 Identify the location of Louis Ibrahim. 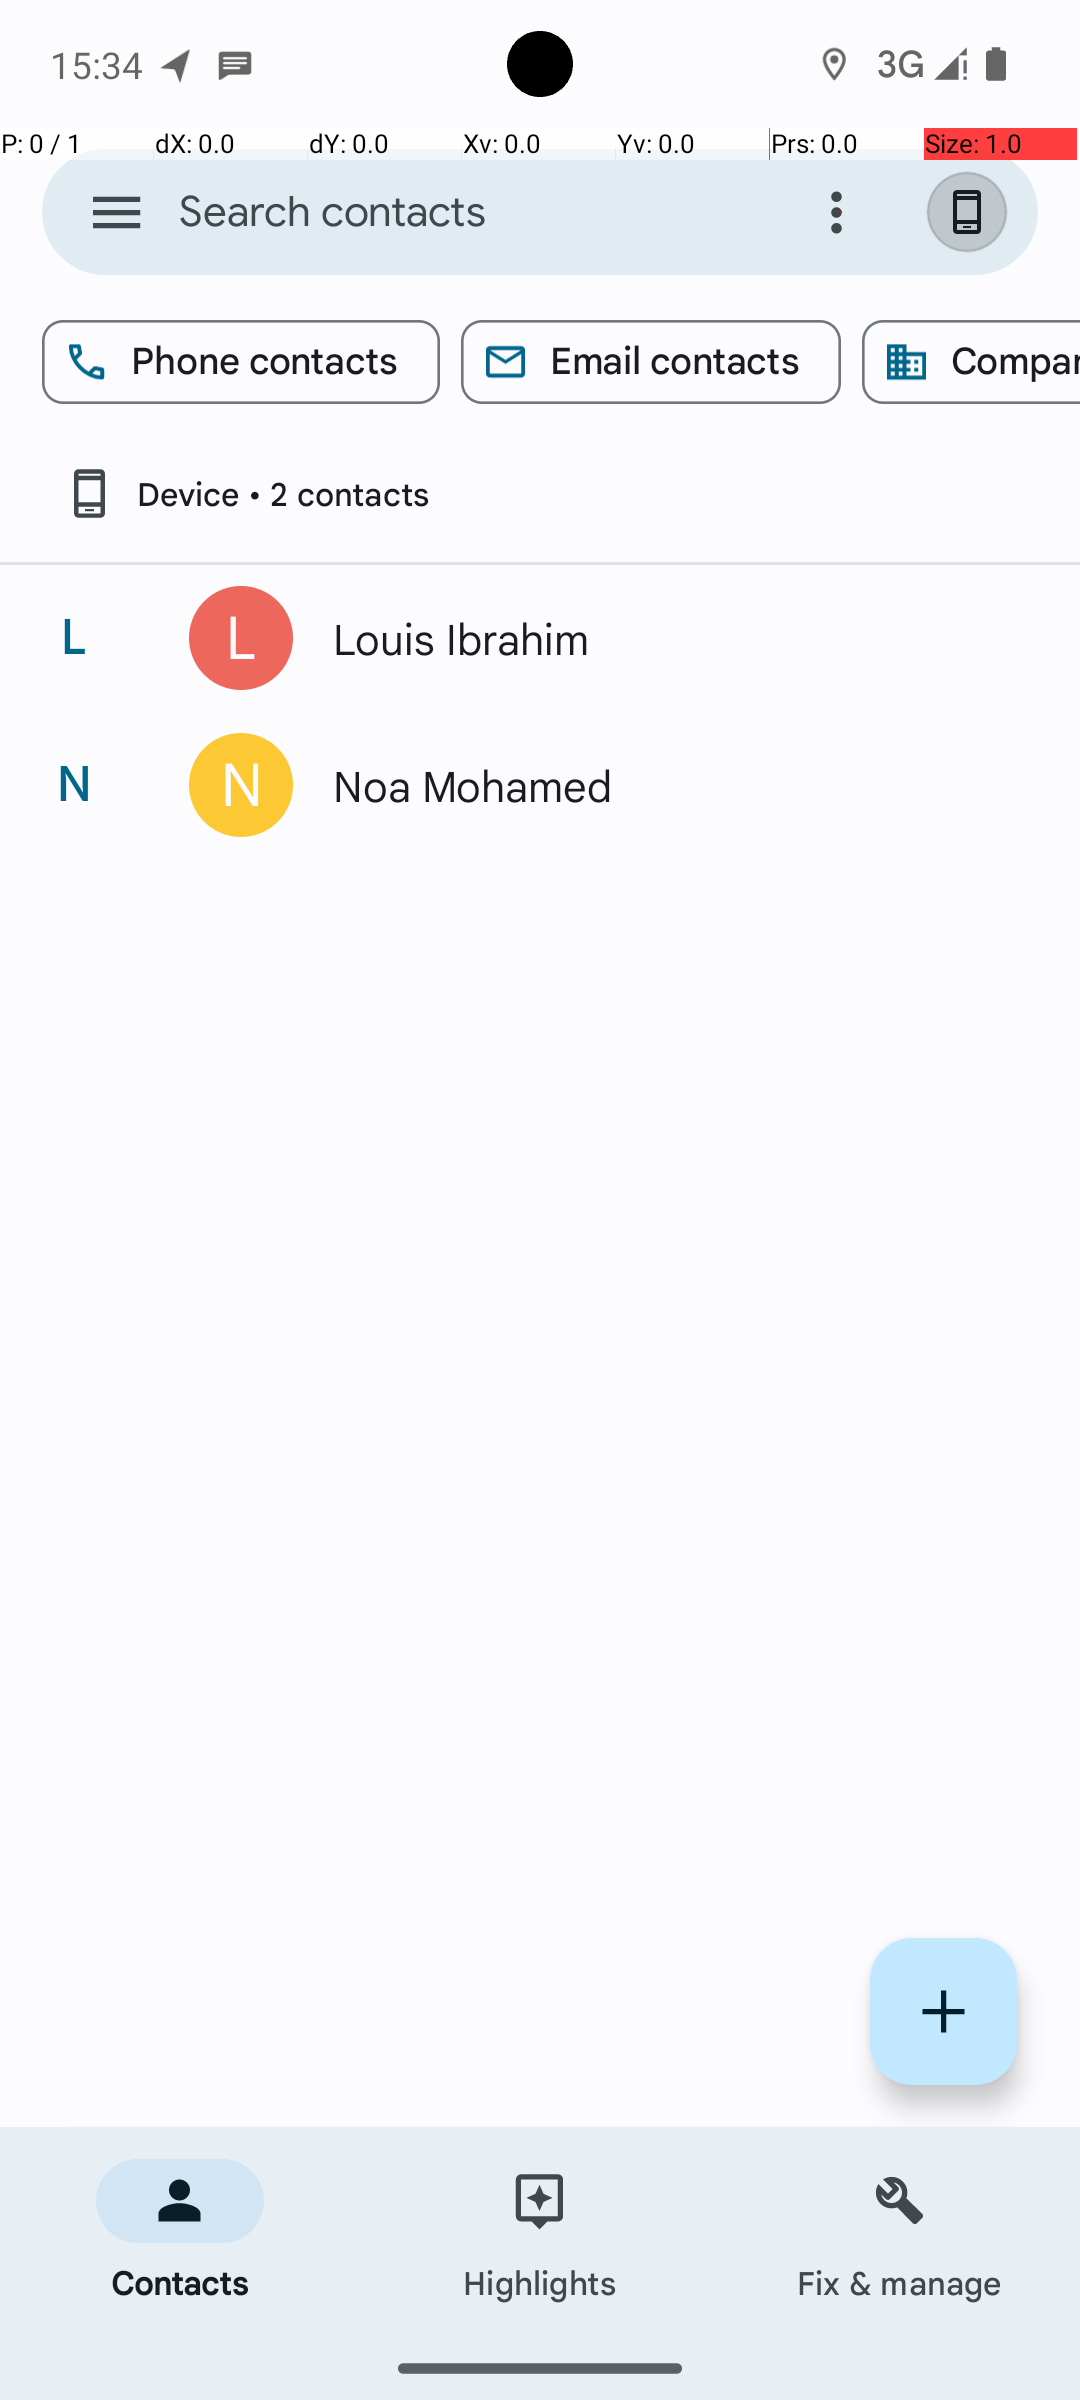
(664, 638).